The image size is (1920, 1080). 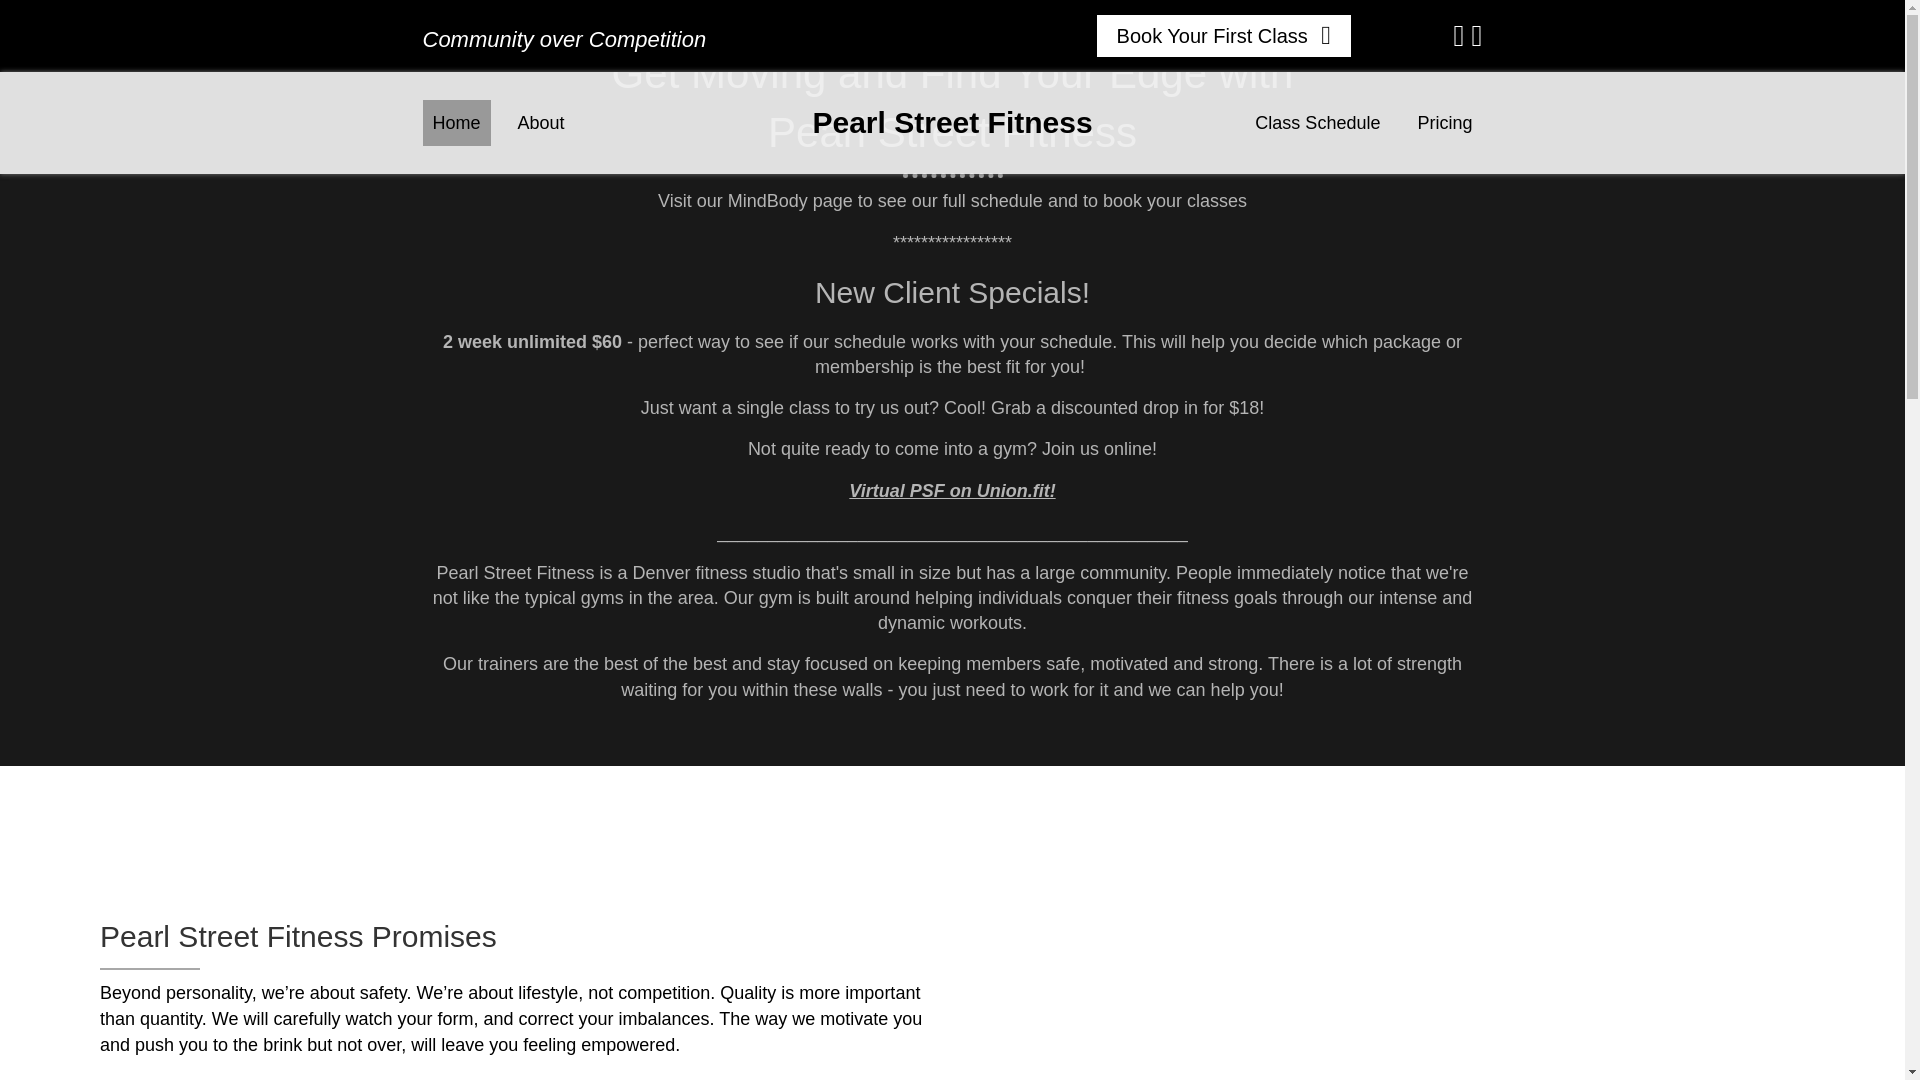 What do you see at coordinates (951, 490) in the screenshot?
I see `Virtual PSF on Union.fit!` at bounding box center [951, 490].